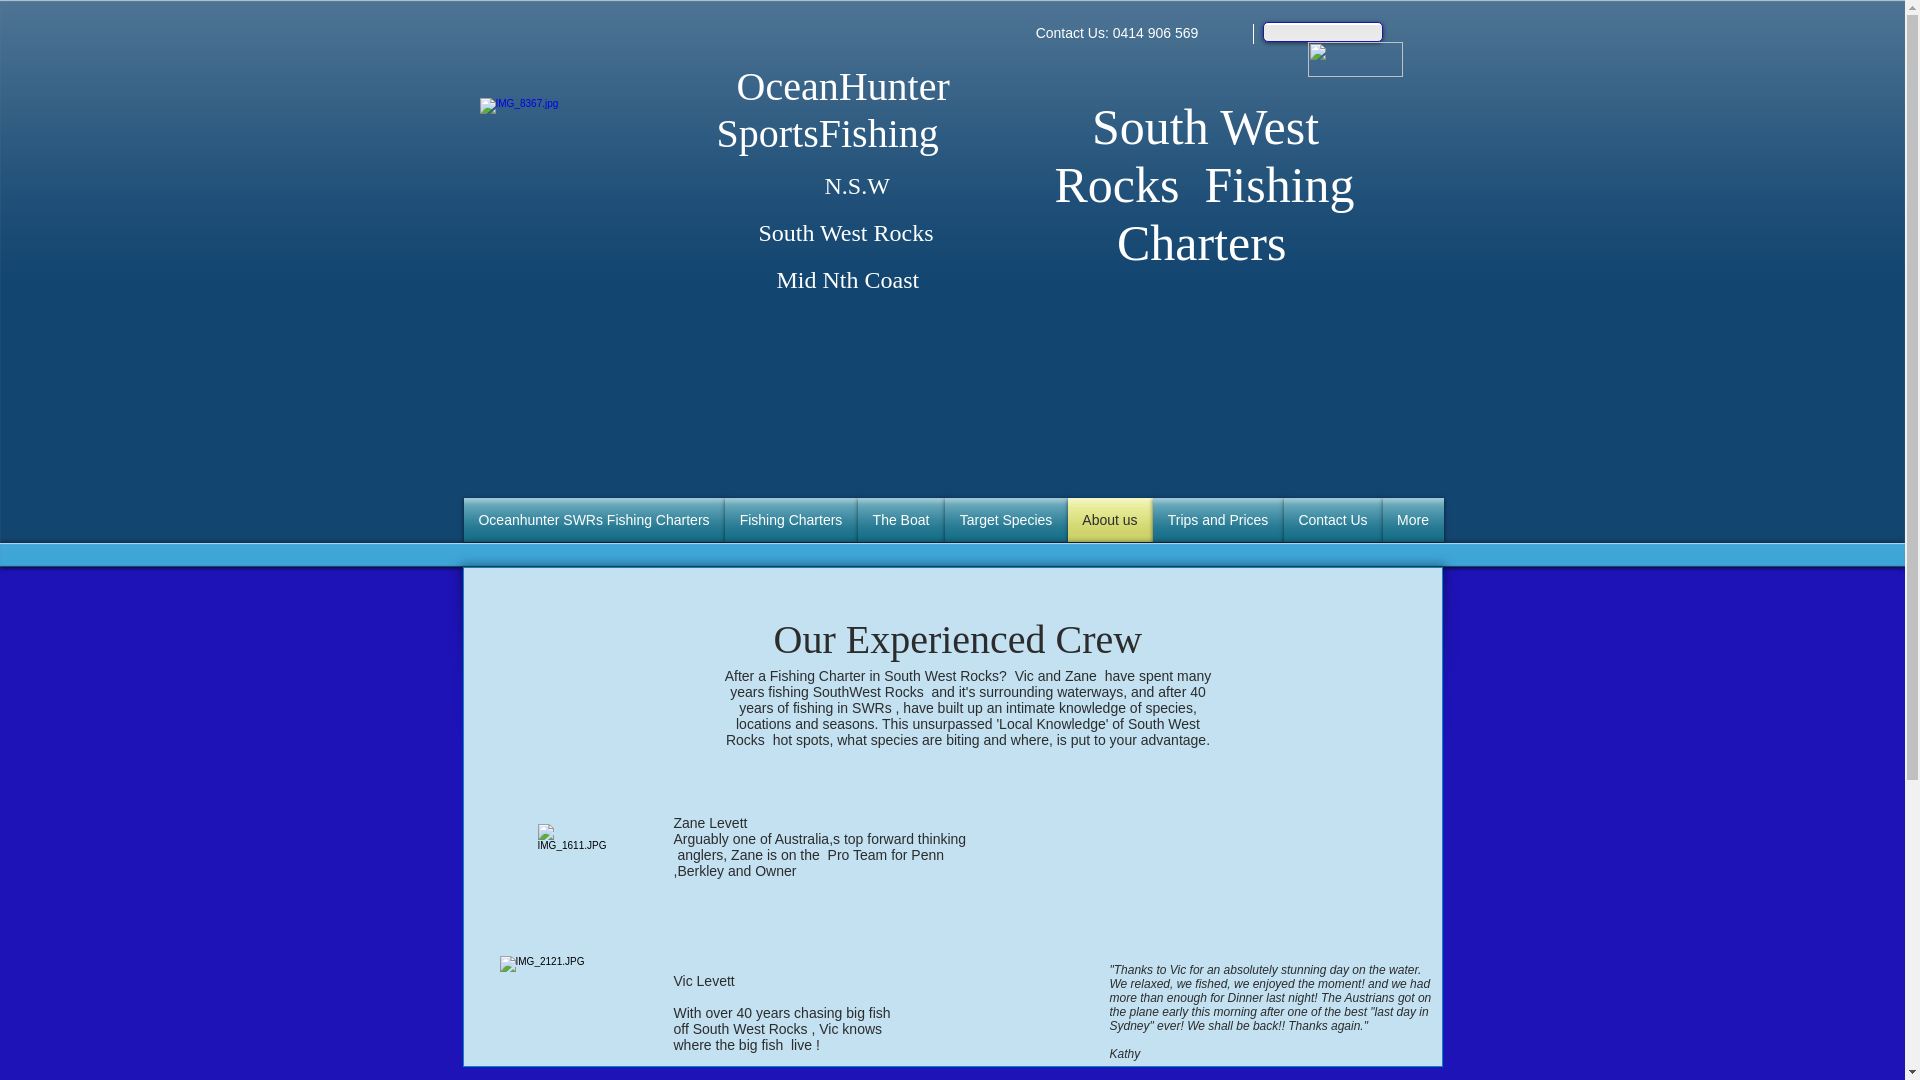 The height and width of the screenshot is (1080, 1920). What do you see at coordinates (1218, 520) in the screenshot?
I see `Trips and Prices` at bounding box center [1218, 520].